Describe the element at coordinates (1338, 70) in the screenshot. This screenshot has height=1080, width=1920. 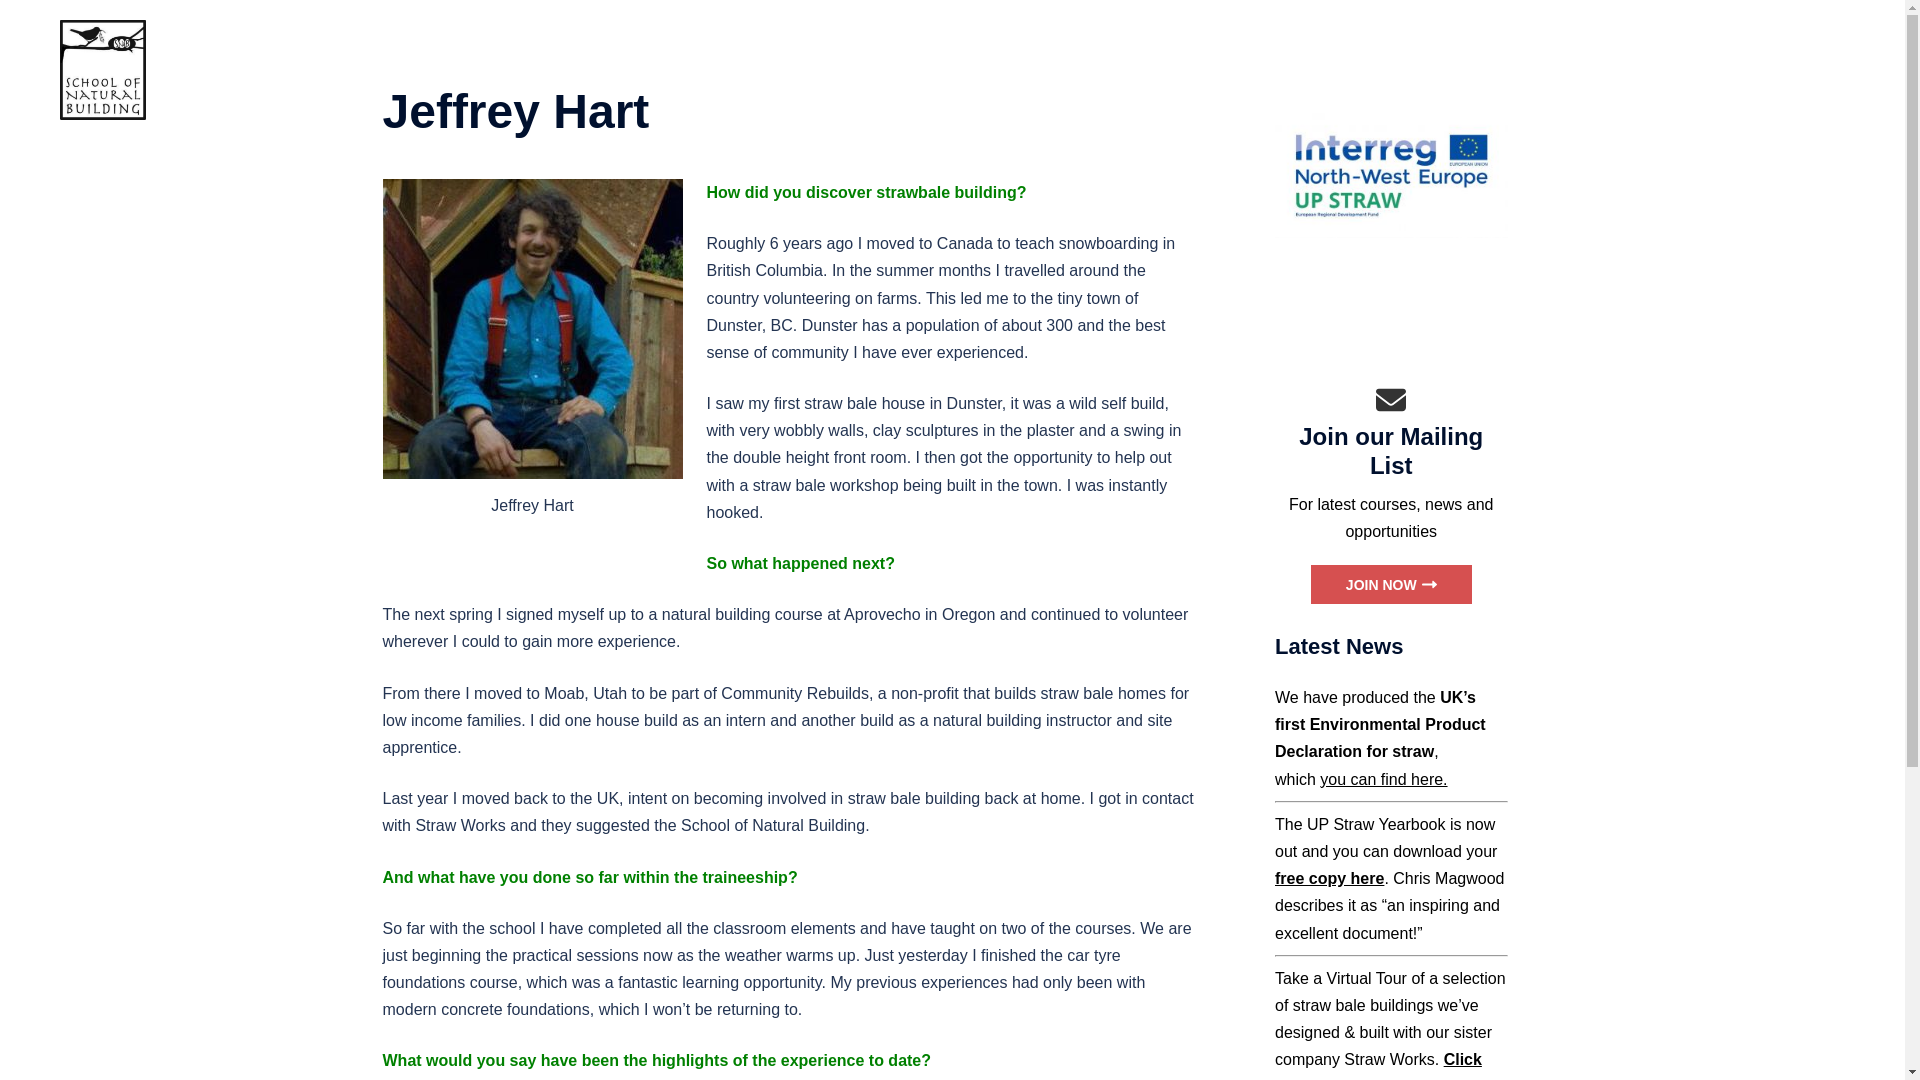
I see `University Residentials` at that location.